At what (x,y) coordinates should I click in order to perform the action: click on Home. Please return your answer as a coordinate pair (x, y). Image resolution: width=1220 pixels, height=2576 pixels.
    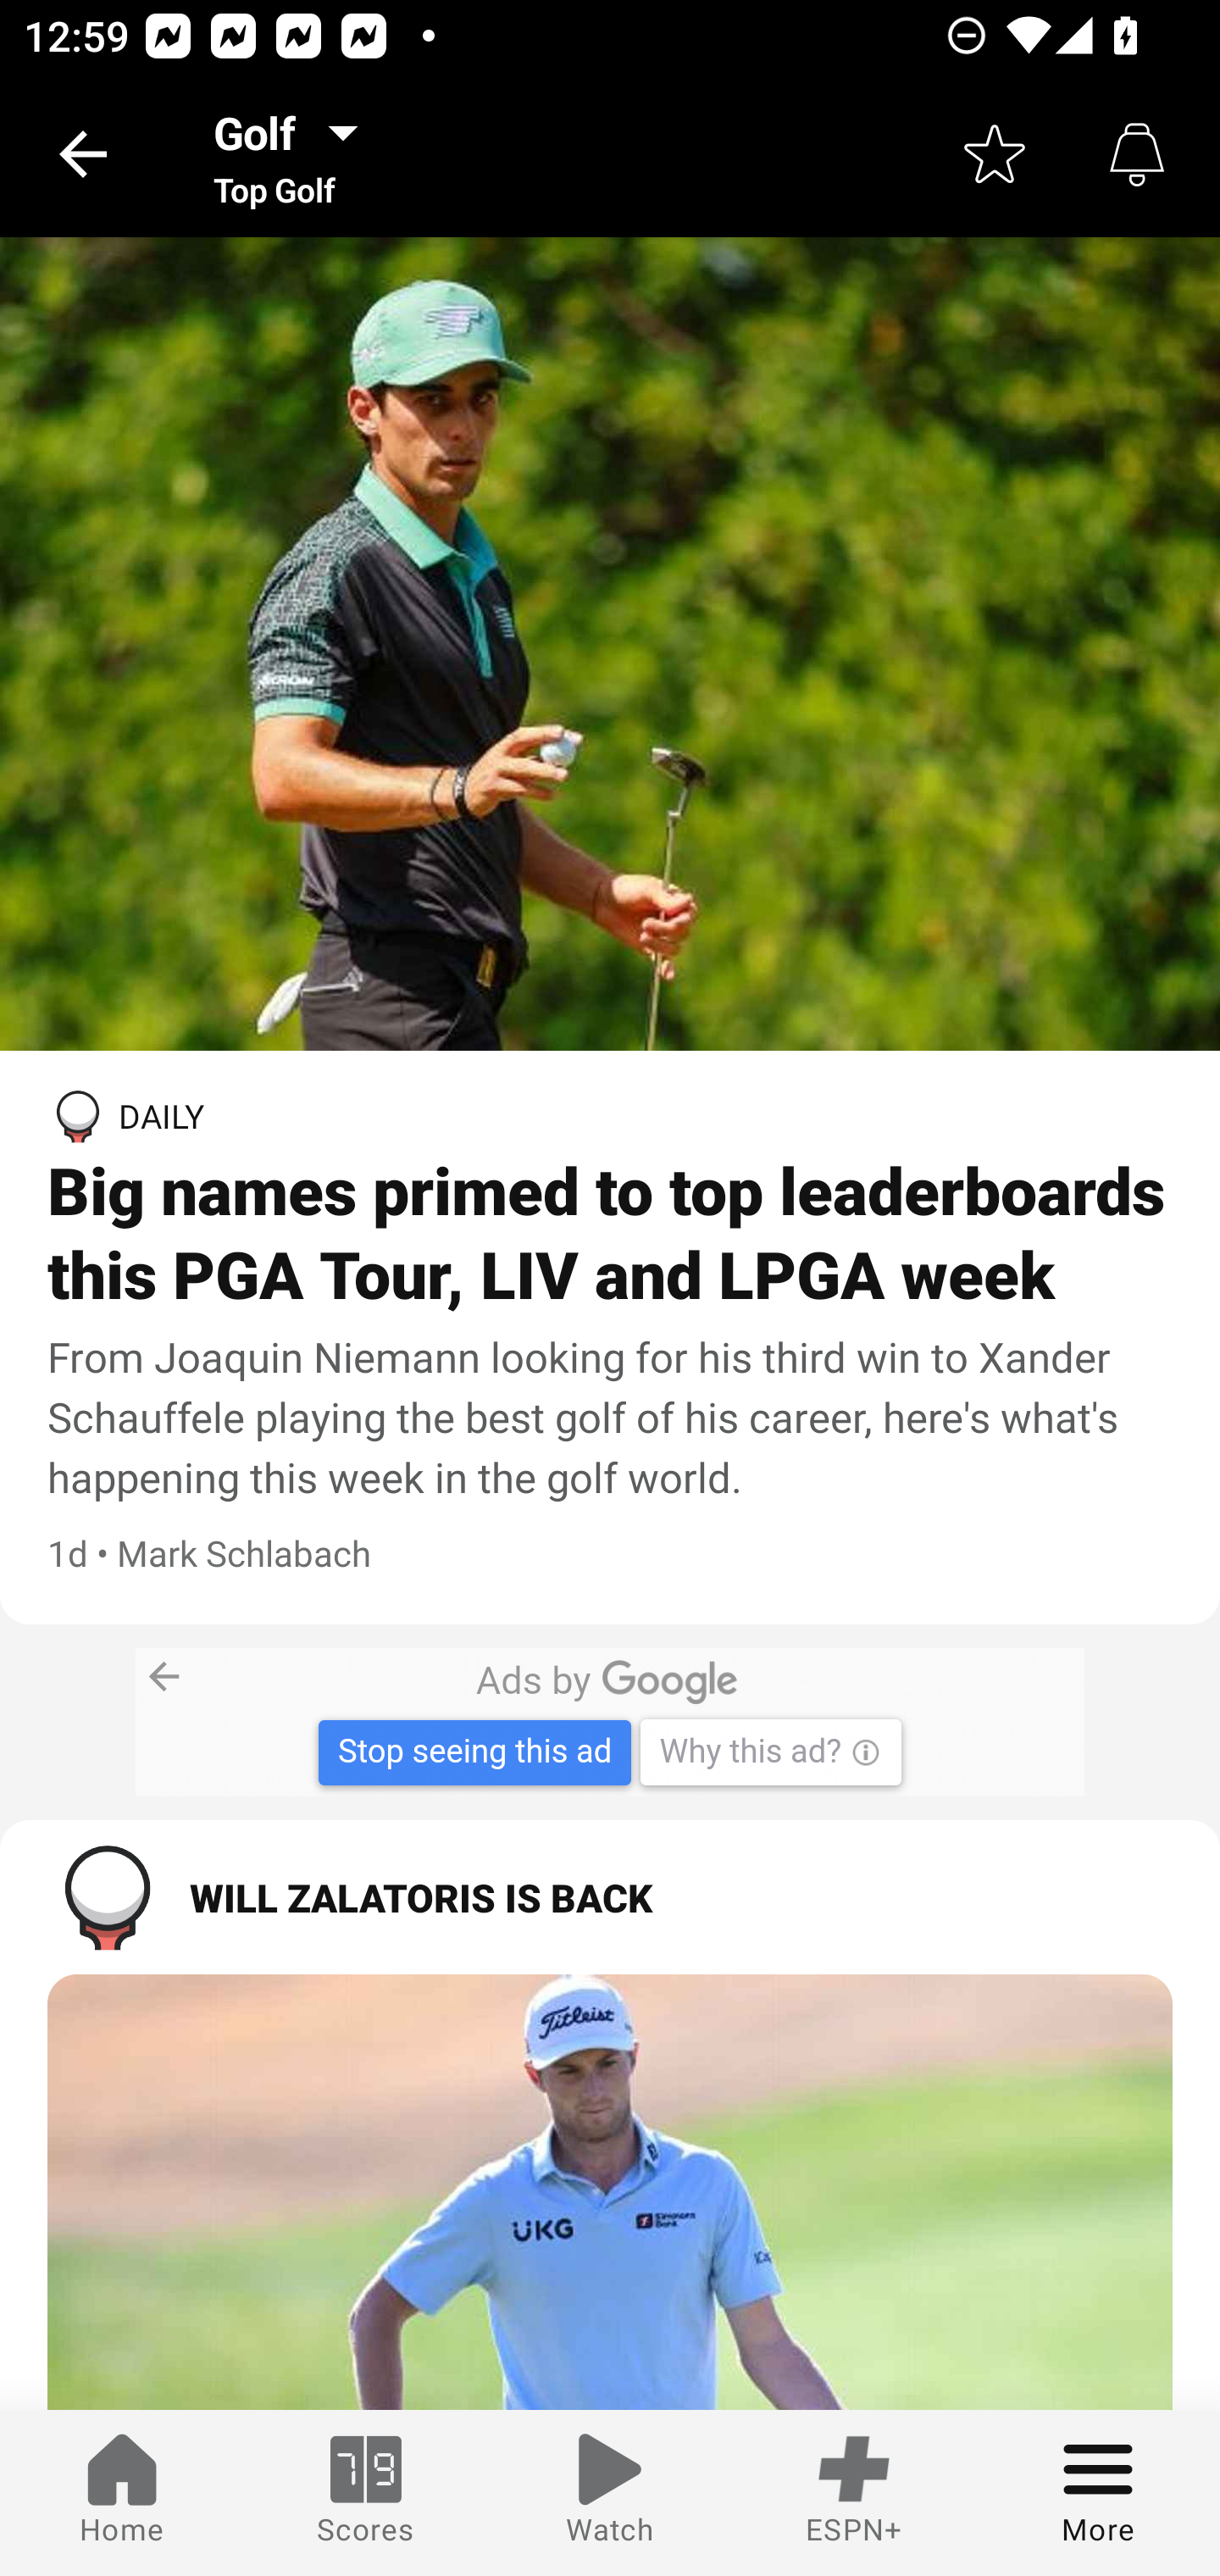
    Looking at the image, I should click on (122, 2493).